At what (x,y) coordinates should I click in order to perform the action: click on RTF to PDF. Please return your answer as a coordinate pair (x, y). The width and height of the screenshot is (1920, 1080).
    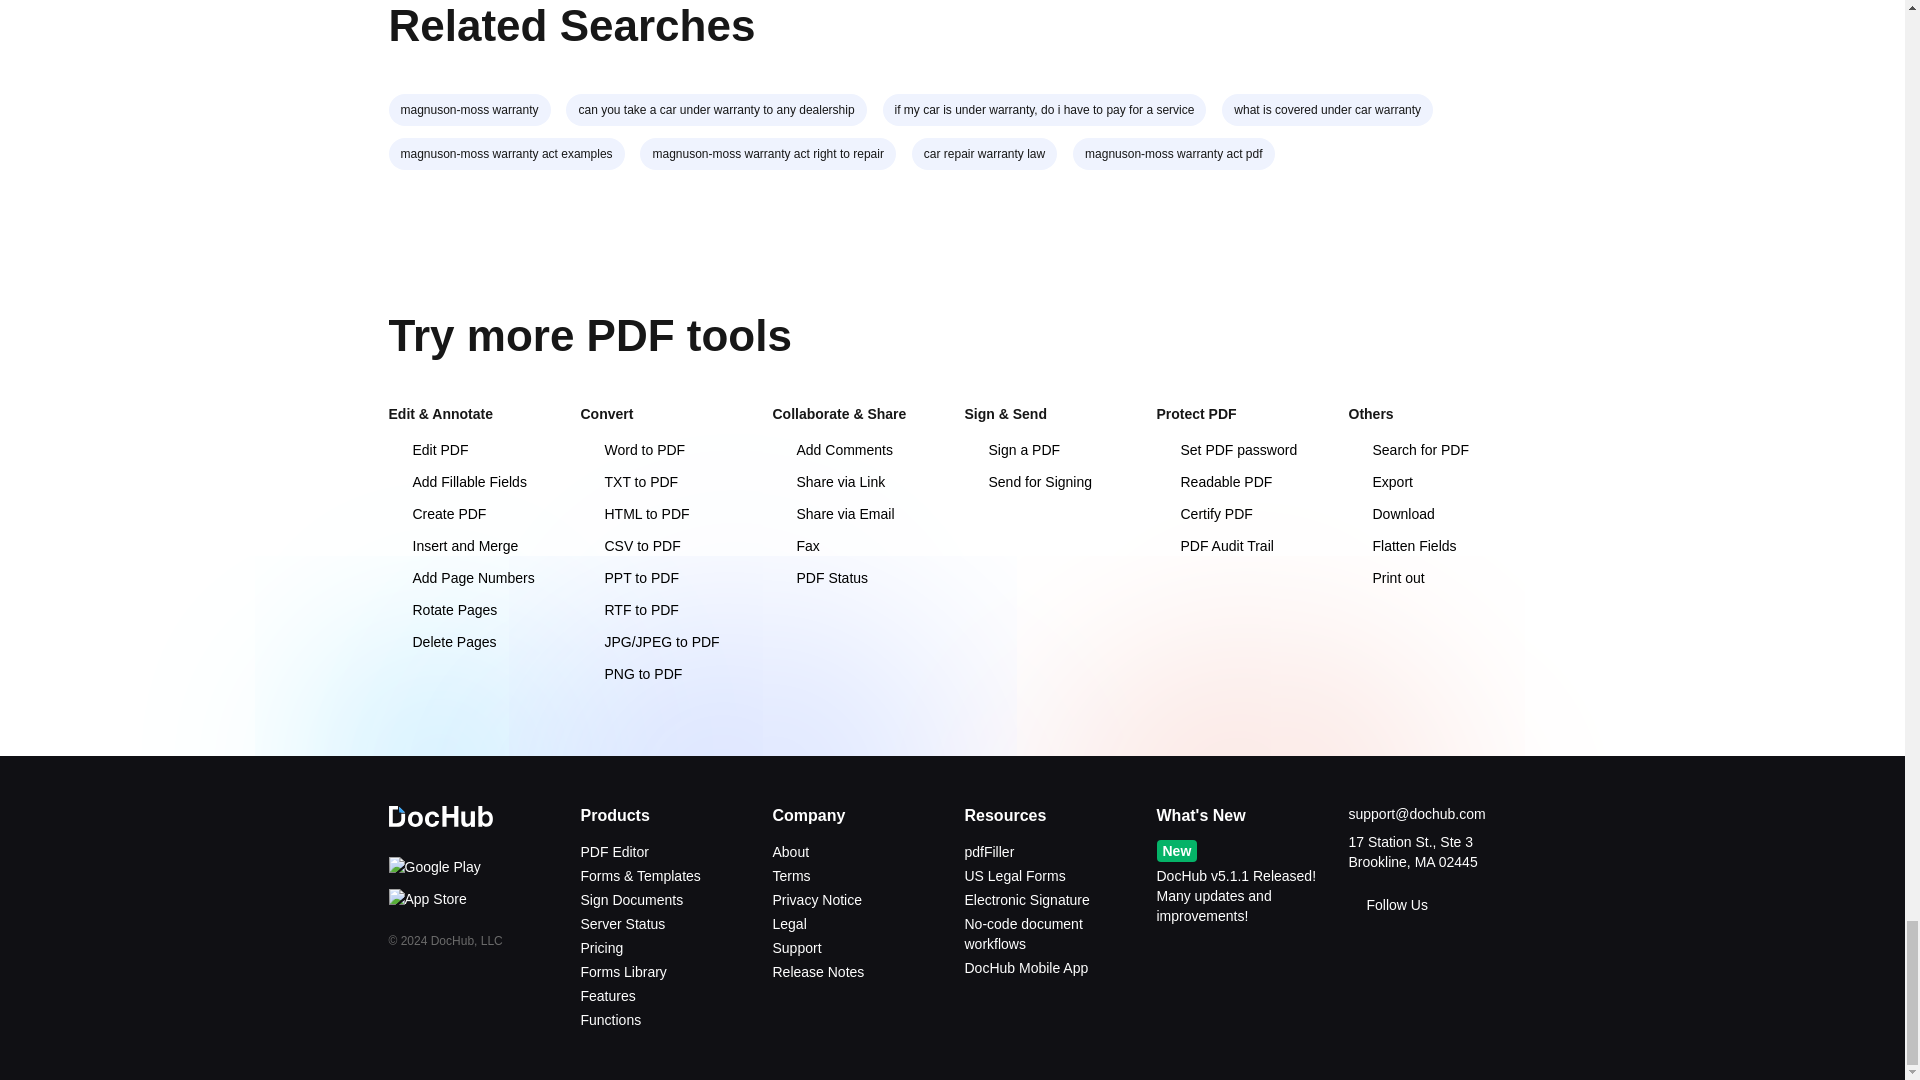
    Looking at the image, I should click on (628, 609).